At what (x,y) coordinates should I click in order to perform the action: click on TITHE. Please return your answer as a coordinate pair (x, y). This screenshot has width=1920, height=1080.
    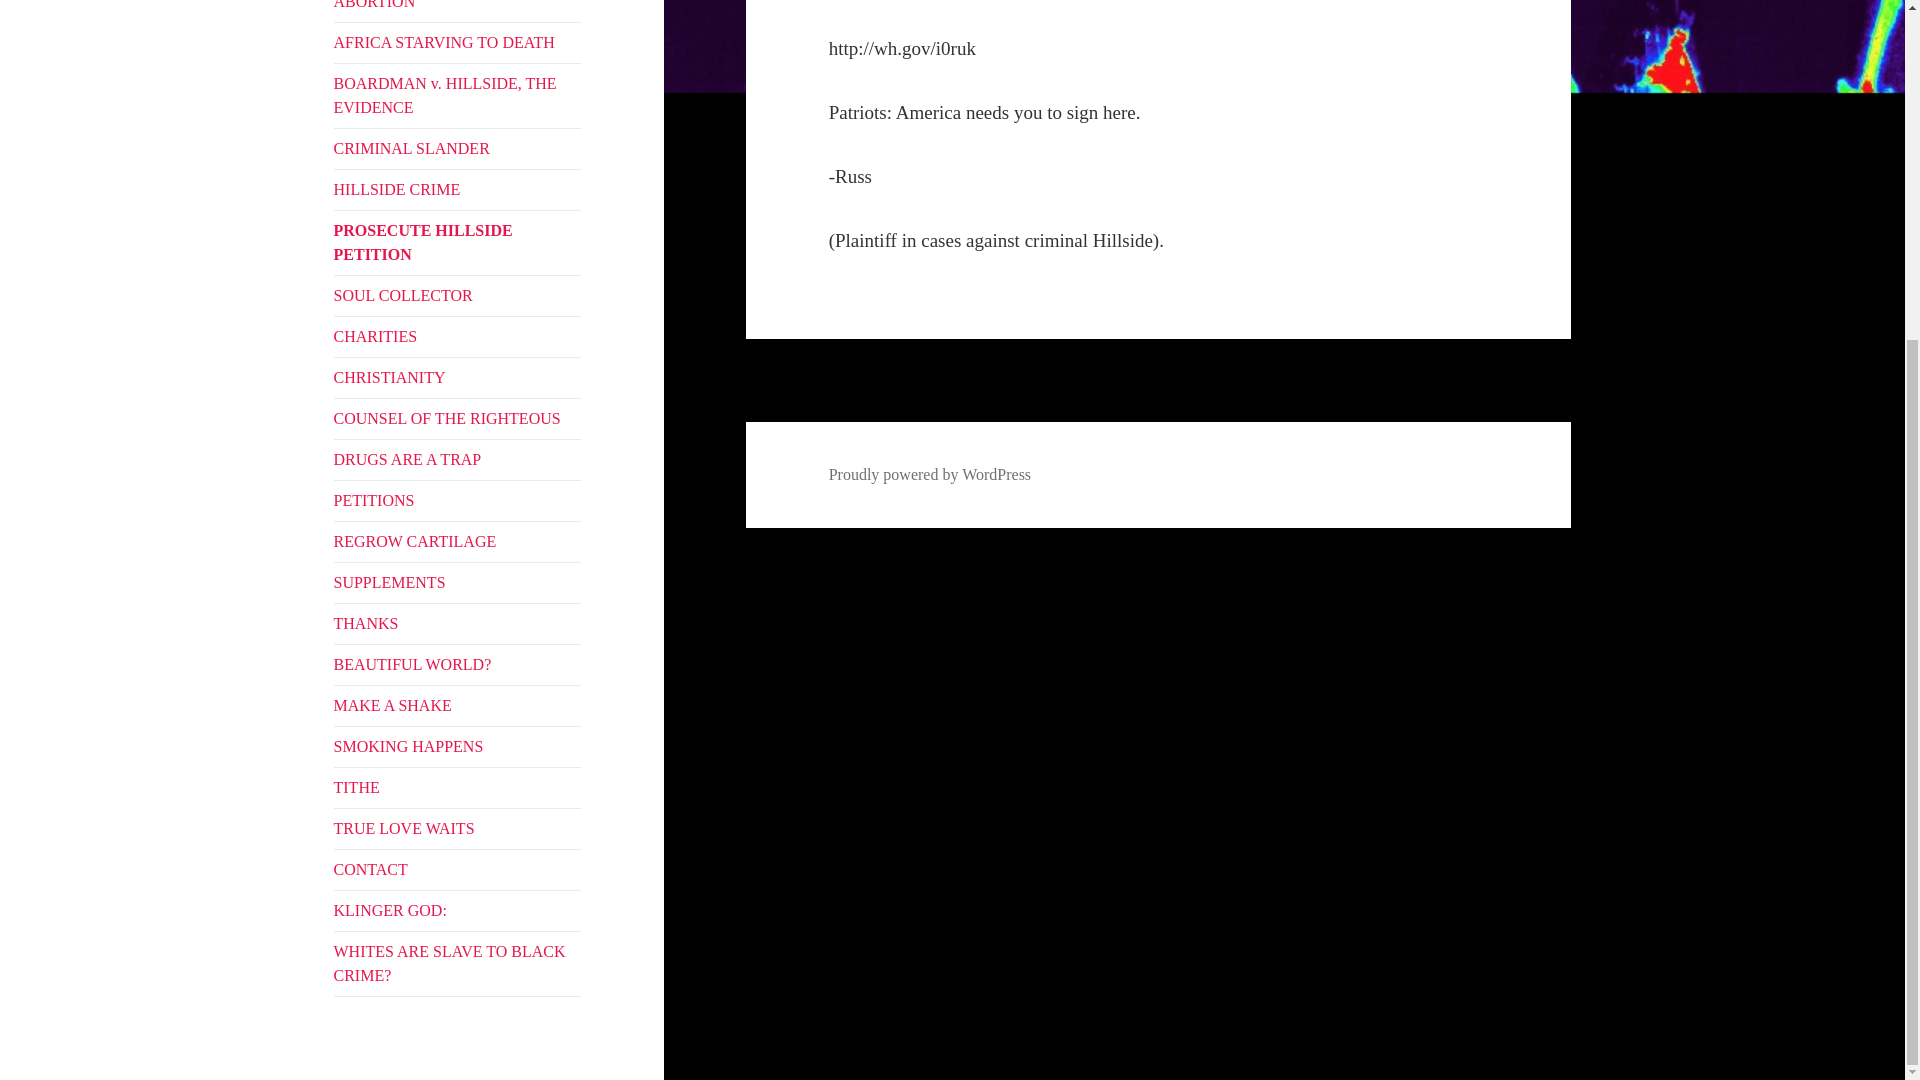
    Looking at the image, I should click on (458, 787).